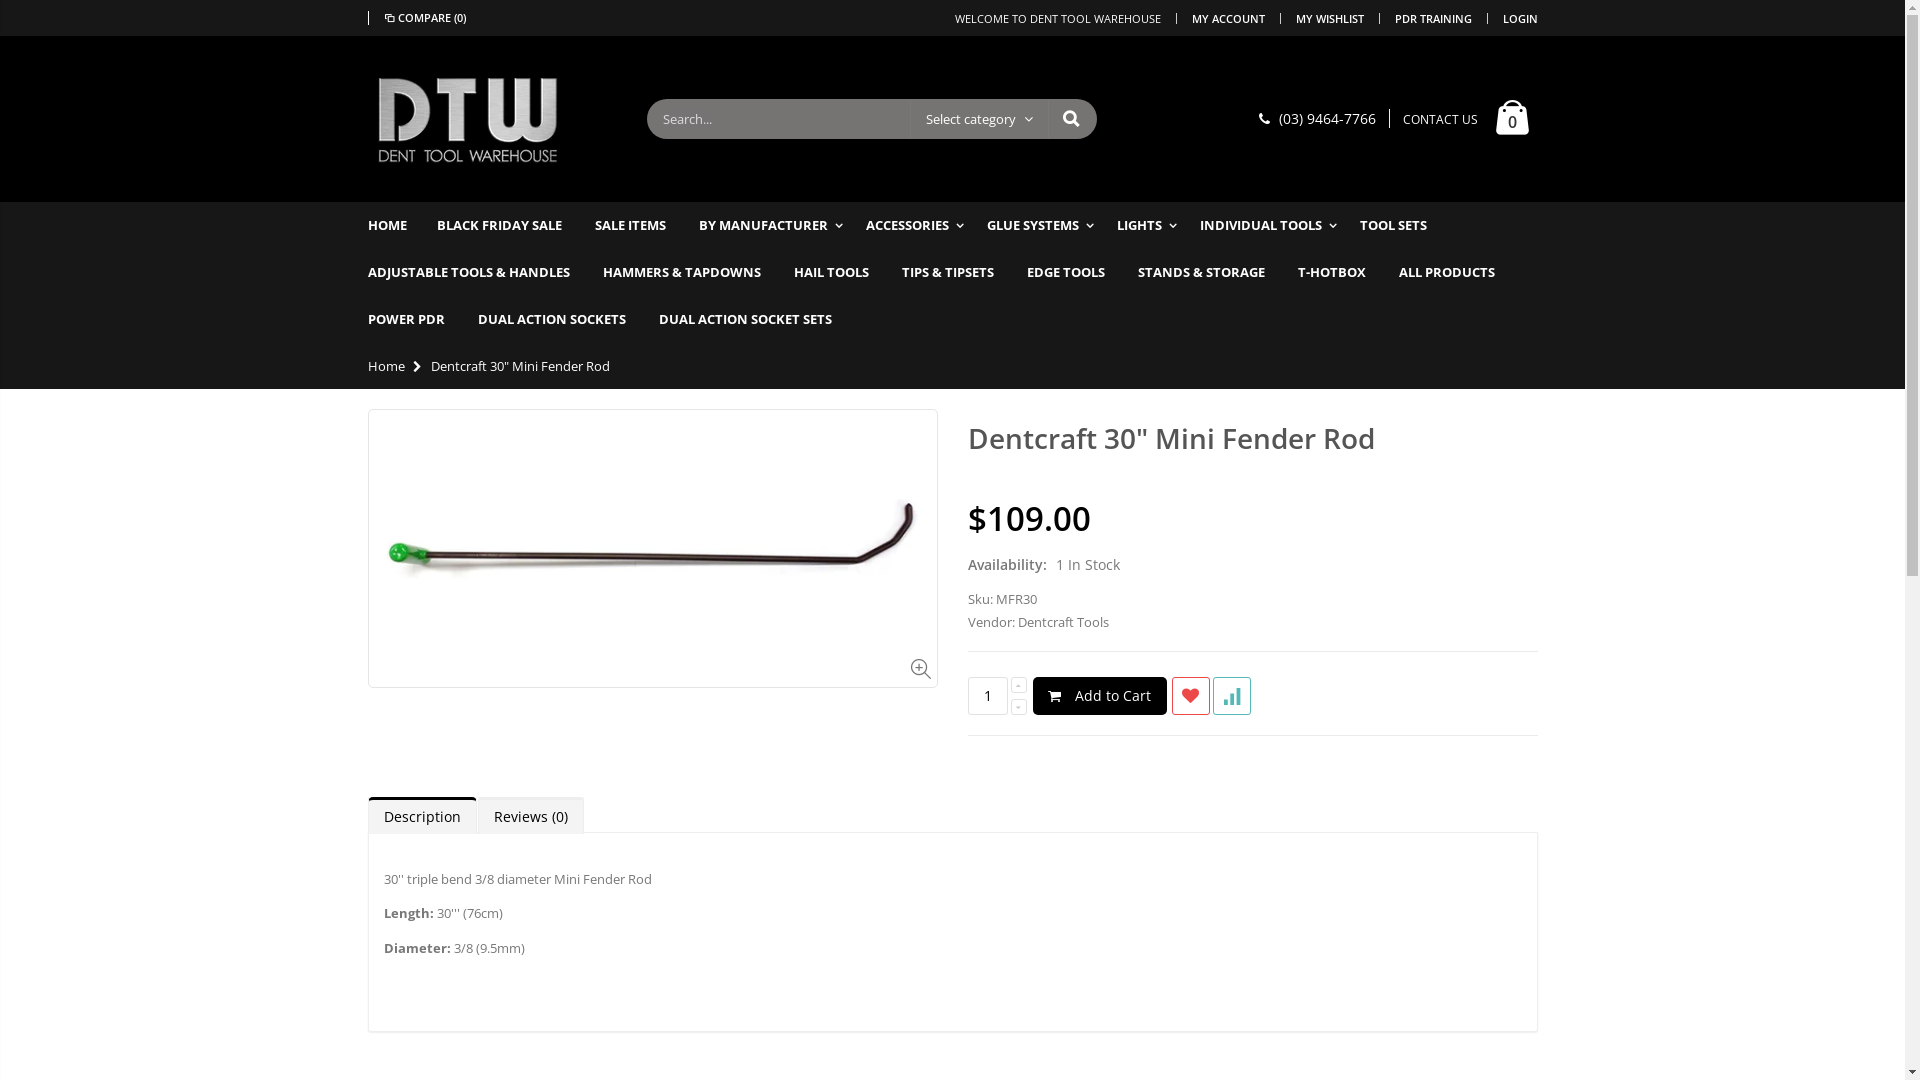 This screenshot has height=1080, width=1920. Describe the element at coordinates (1075, 272) in the screenshot. I see `EDGE TOOLS` at that location.